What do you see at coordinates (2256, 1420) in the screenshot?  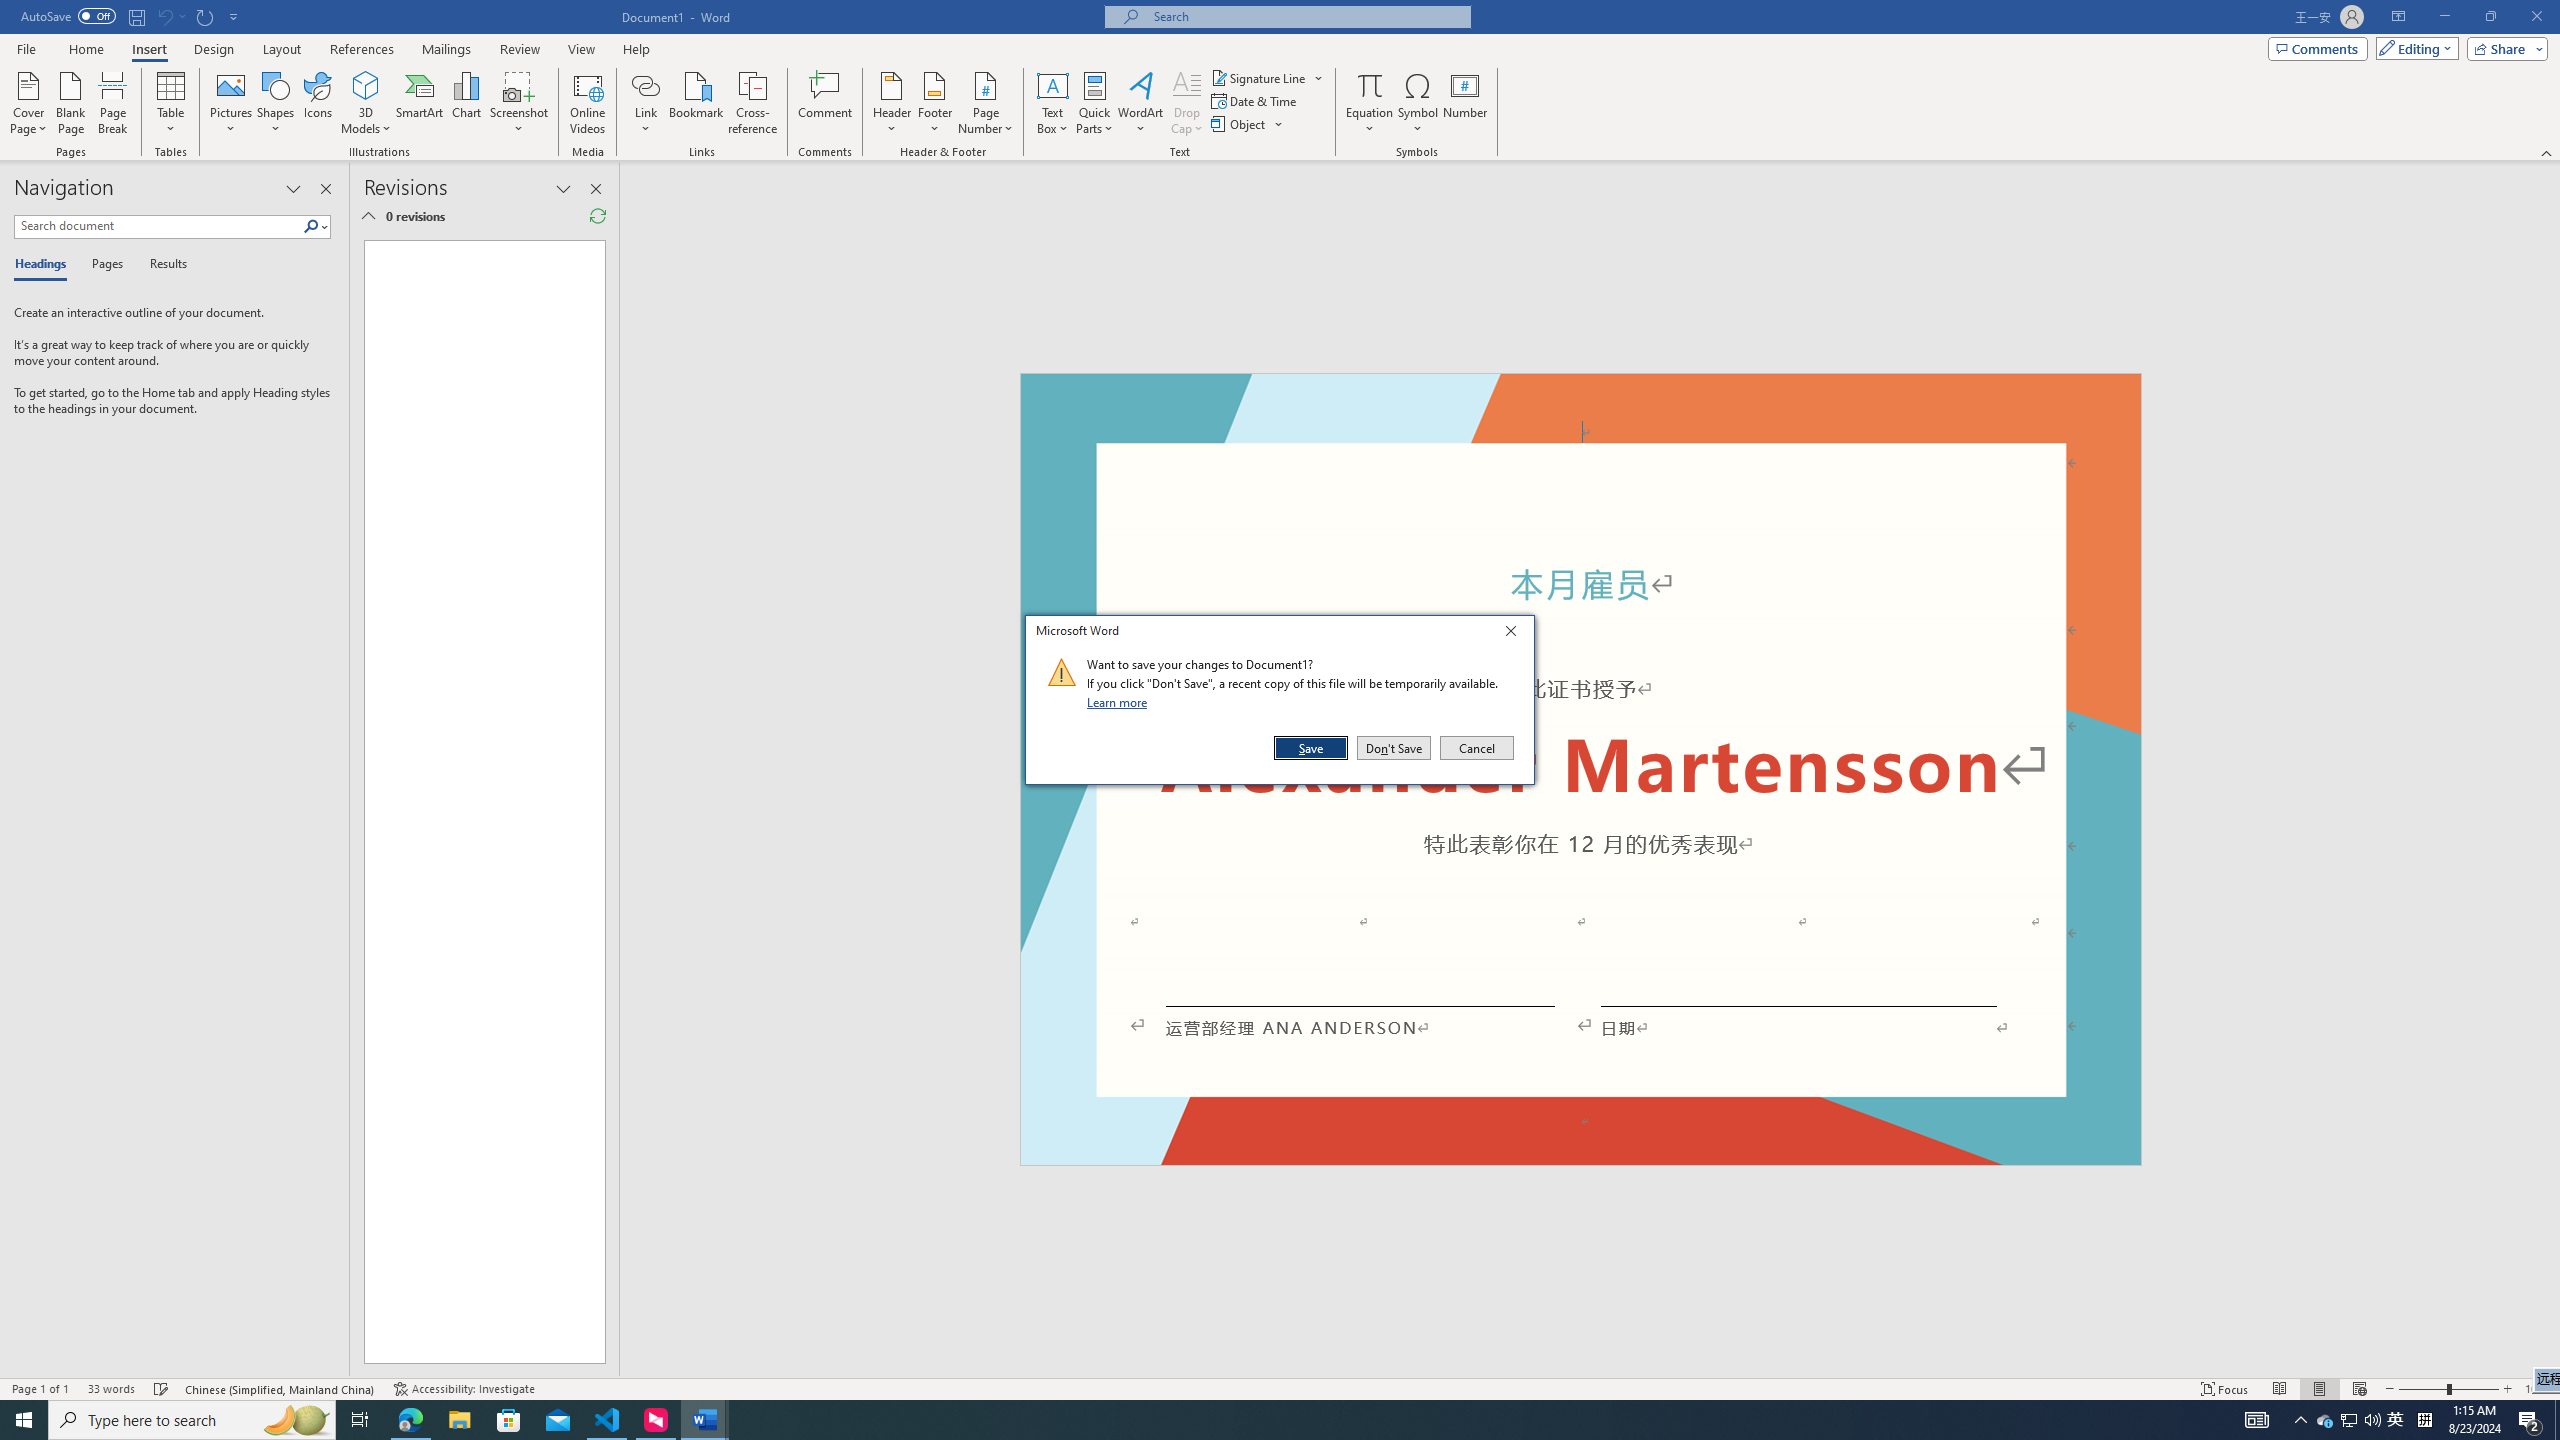 I see `AutomationID: 4105` at bounding box center [2256, 1420].